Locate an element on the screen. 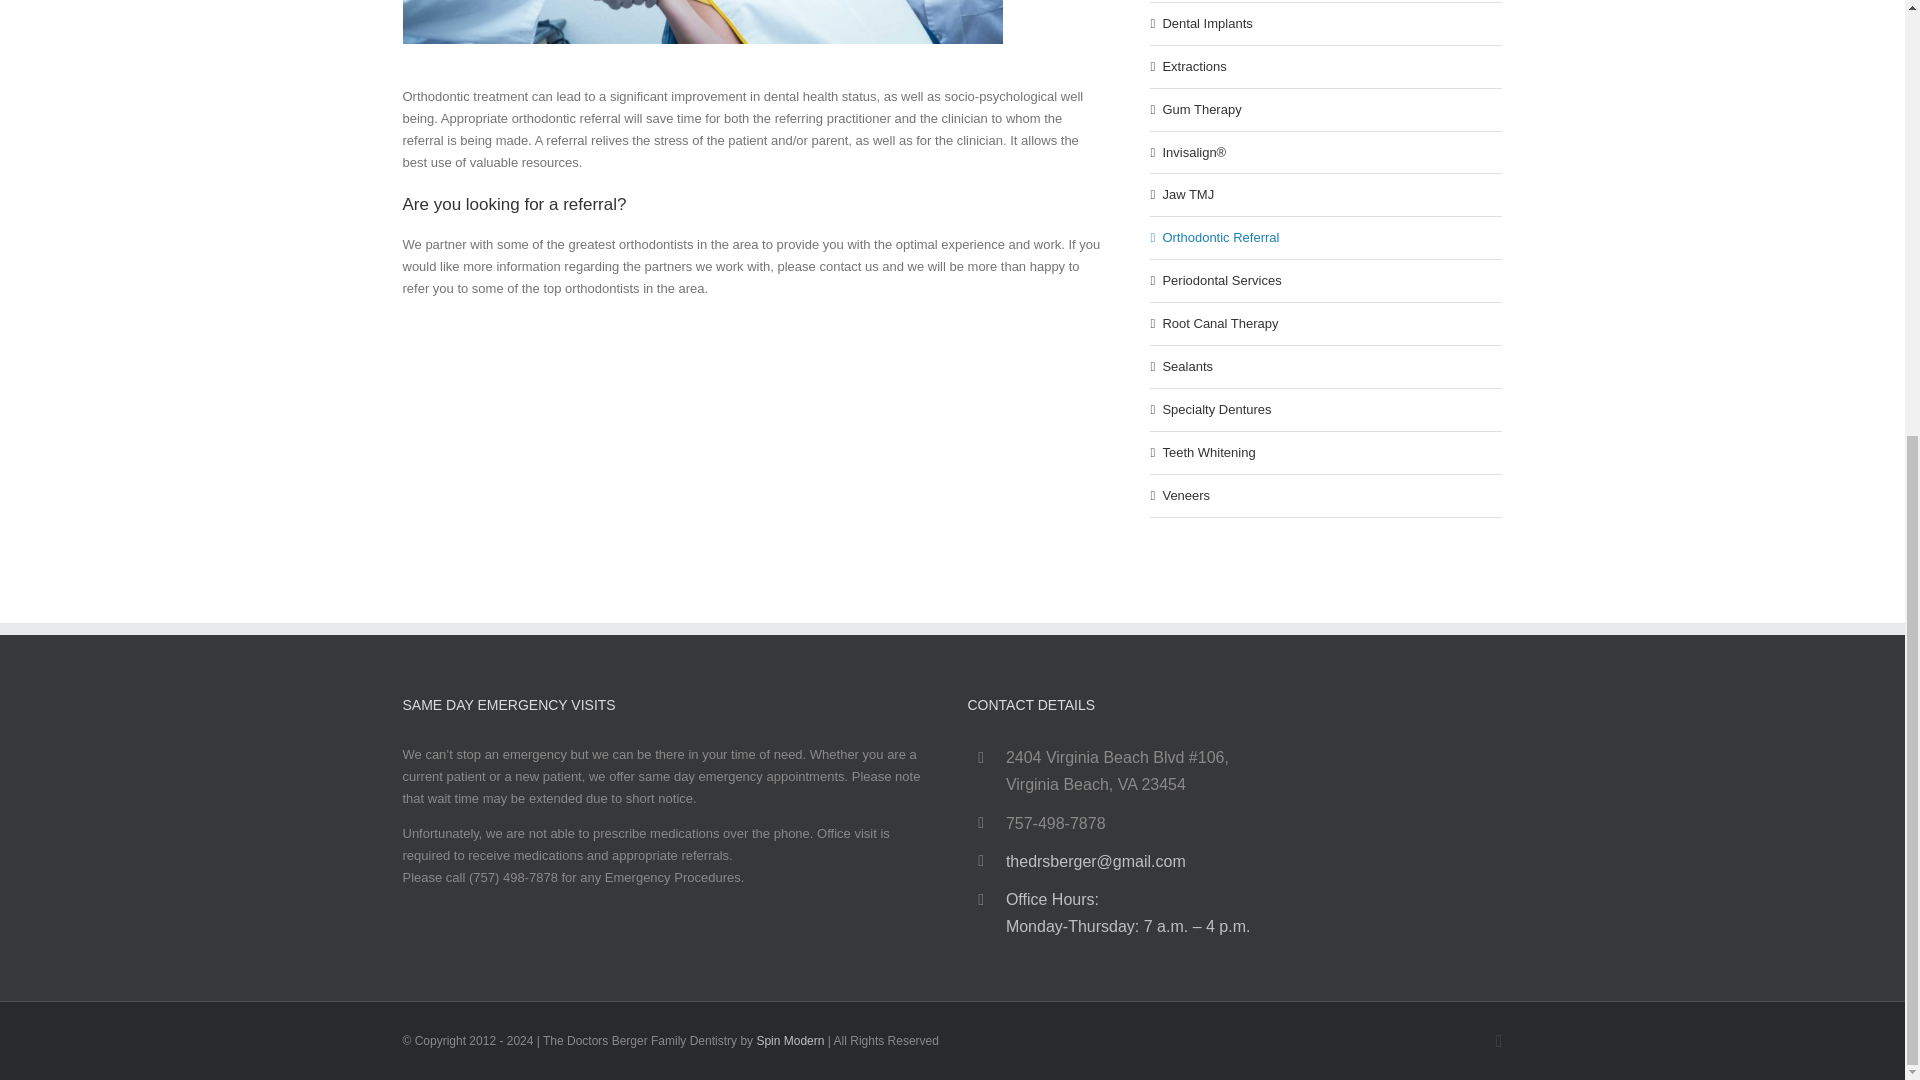 Image resolution: width=1920 pixels, height=1080 pixels. Gum Therapy is located at coordinates (1200, 108).